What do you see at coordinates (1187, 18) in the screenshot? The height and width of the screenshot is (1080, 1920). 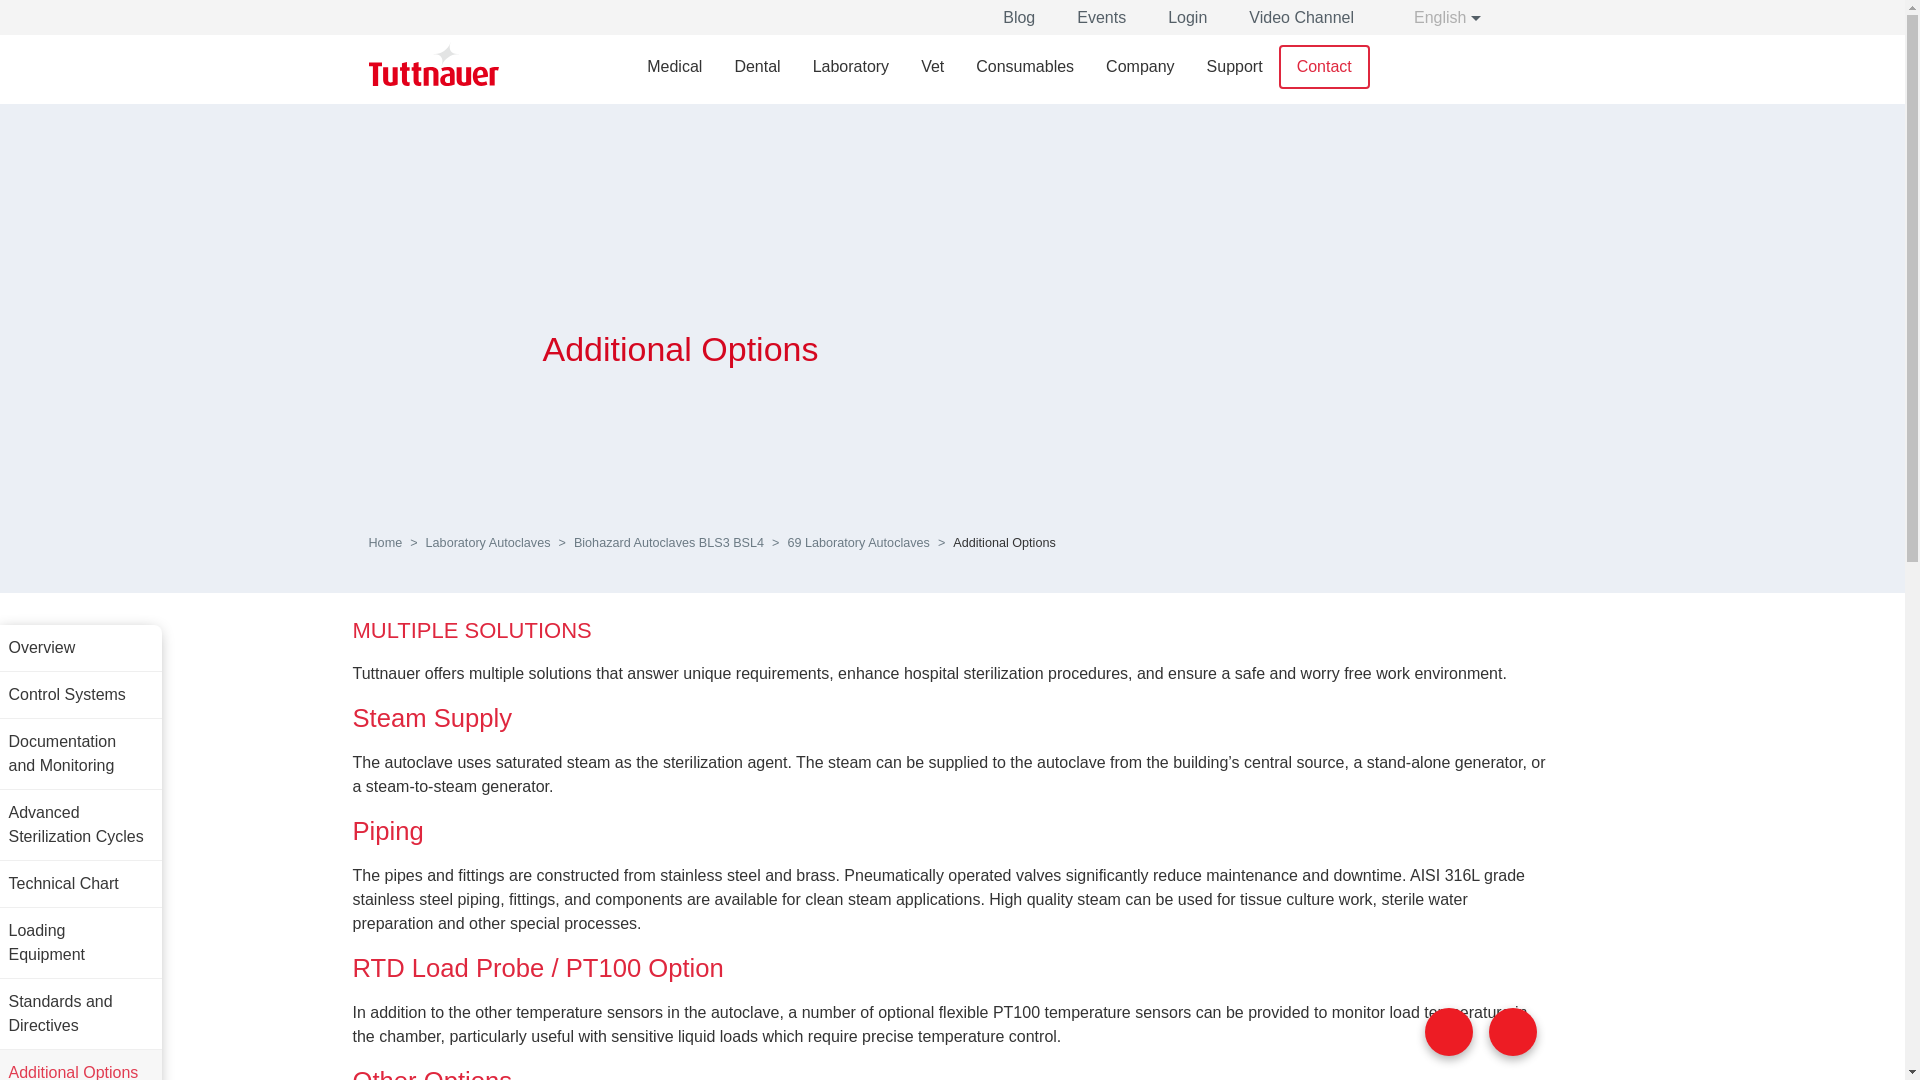 I see `Login` at bounding box center [1187, 18].